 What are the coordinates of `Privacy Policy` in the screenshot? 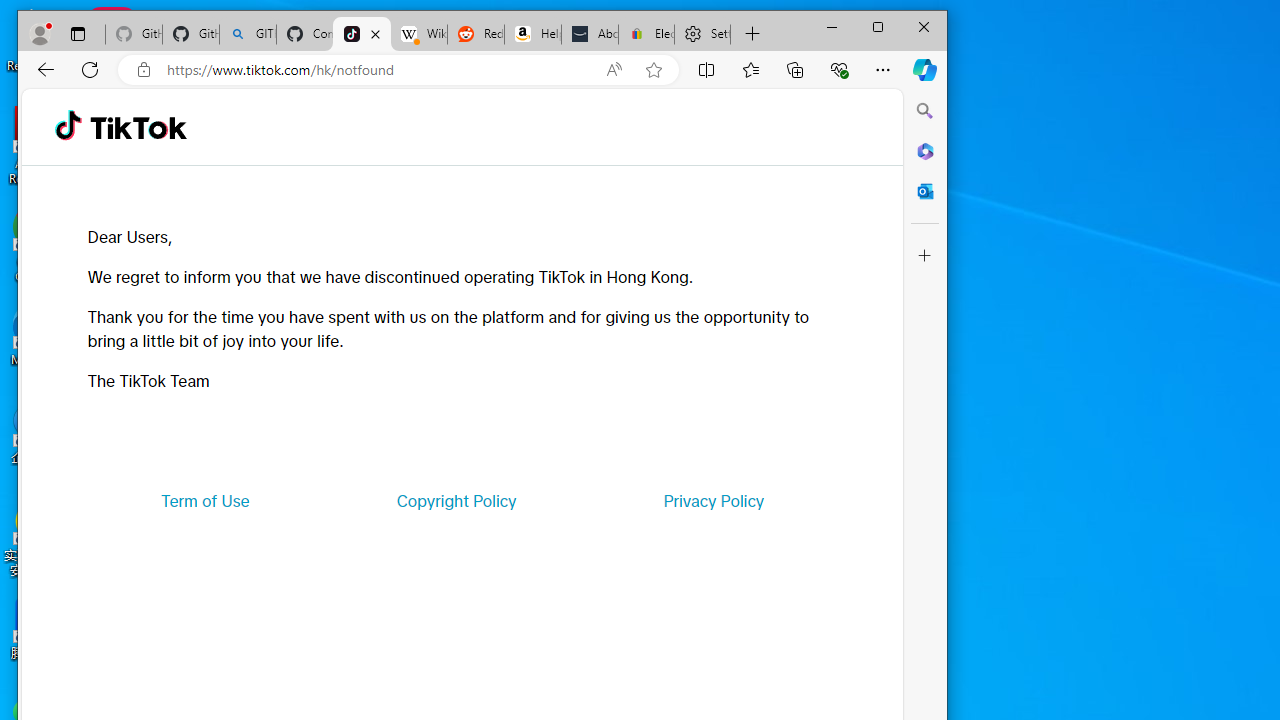 It's located at (714, 500).